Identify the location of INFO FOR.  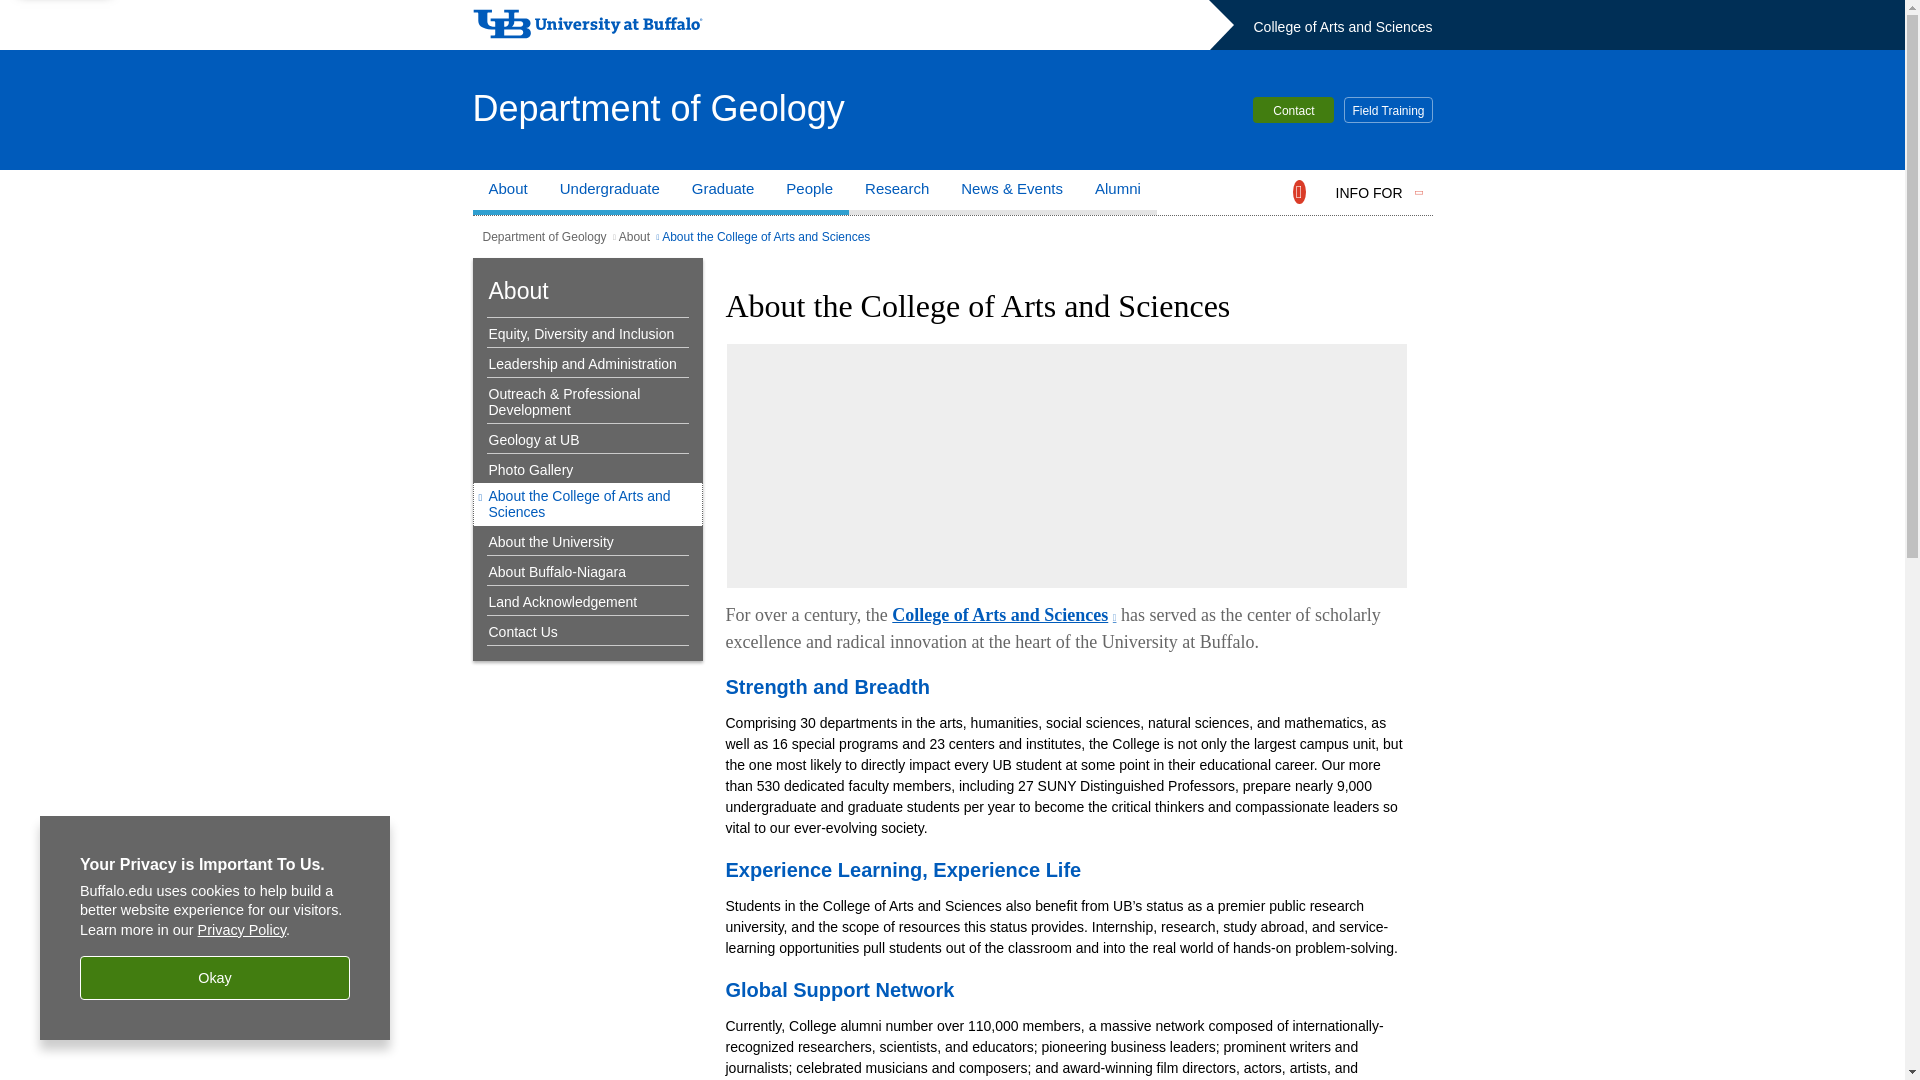
(1370, 192).